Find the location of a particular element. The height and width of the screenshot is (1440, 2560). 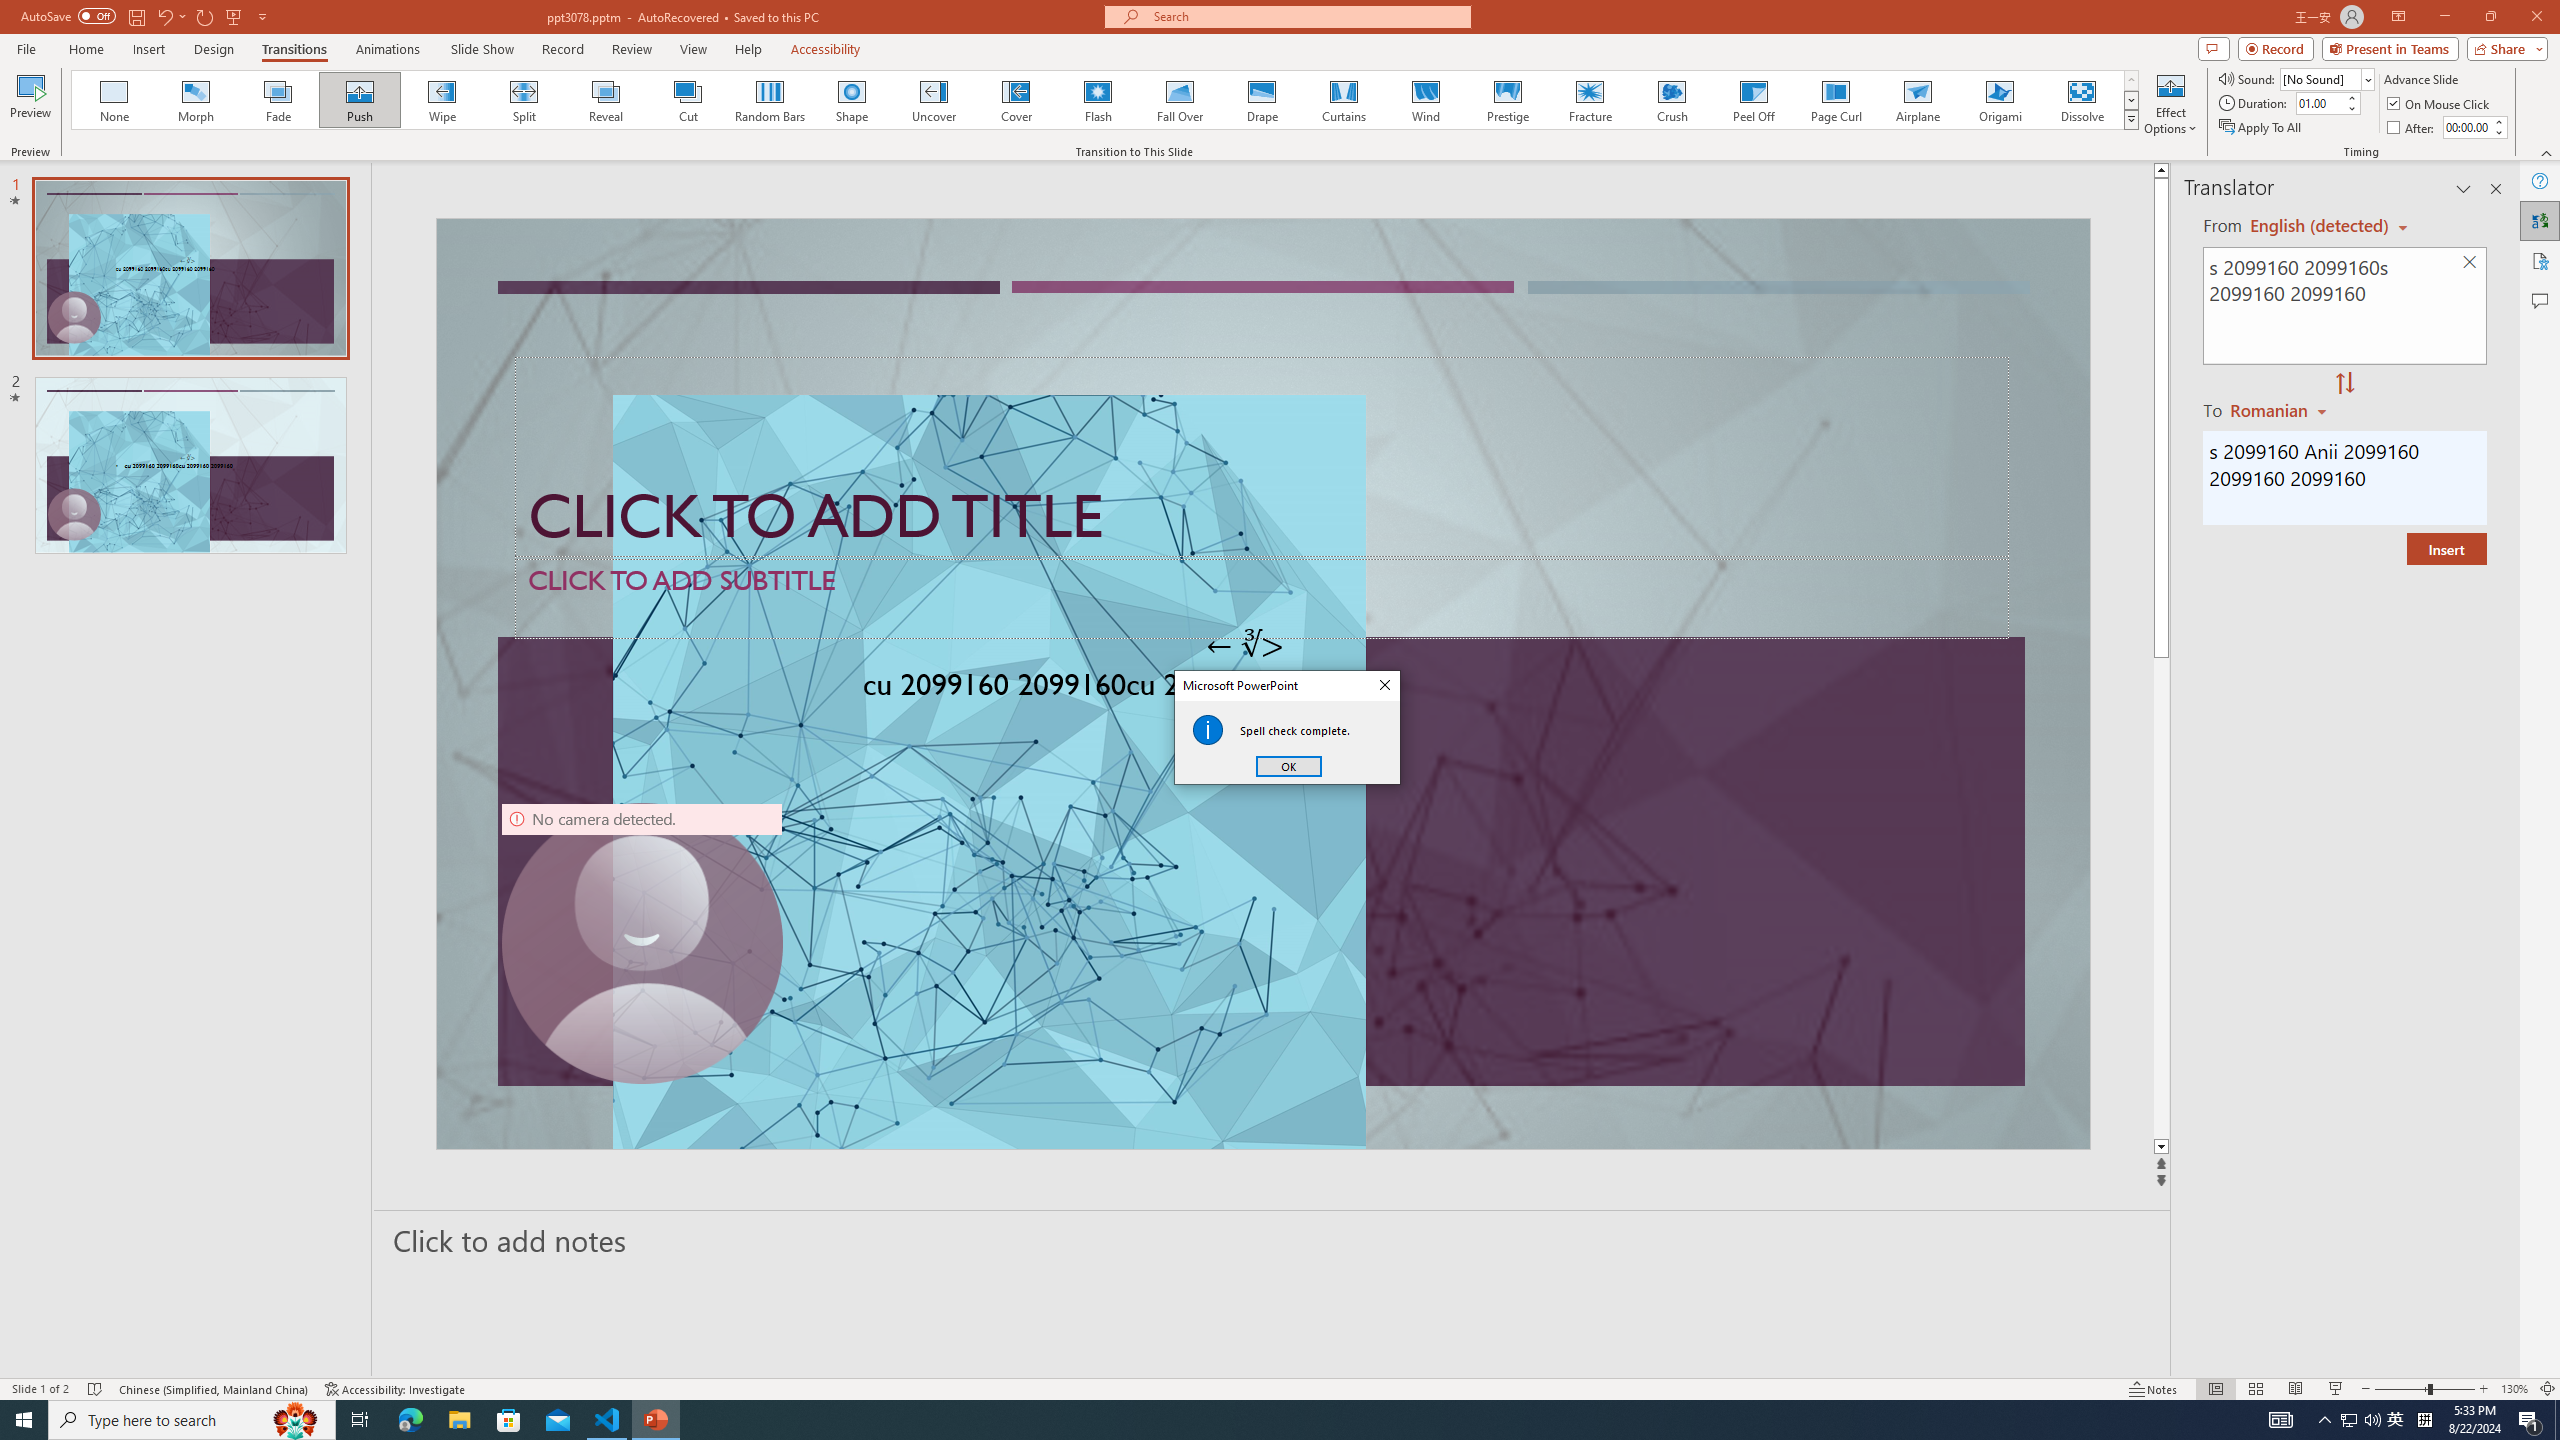

Duration is located at coordinates (2319, 102).